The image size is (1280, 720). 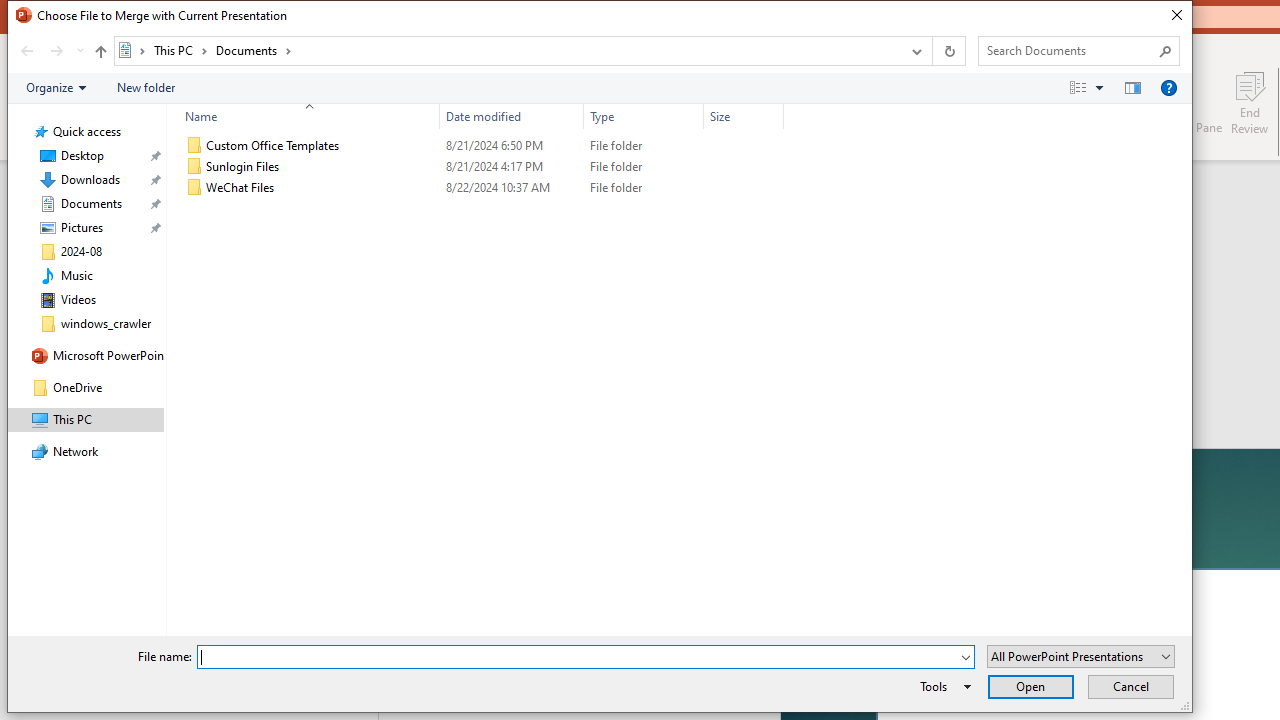 I want to click on This PC, so click(x=180, y=50).